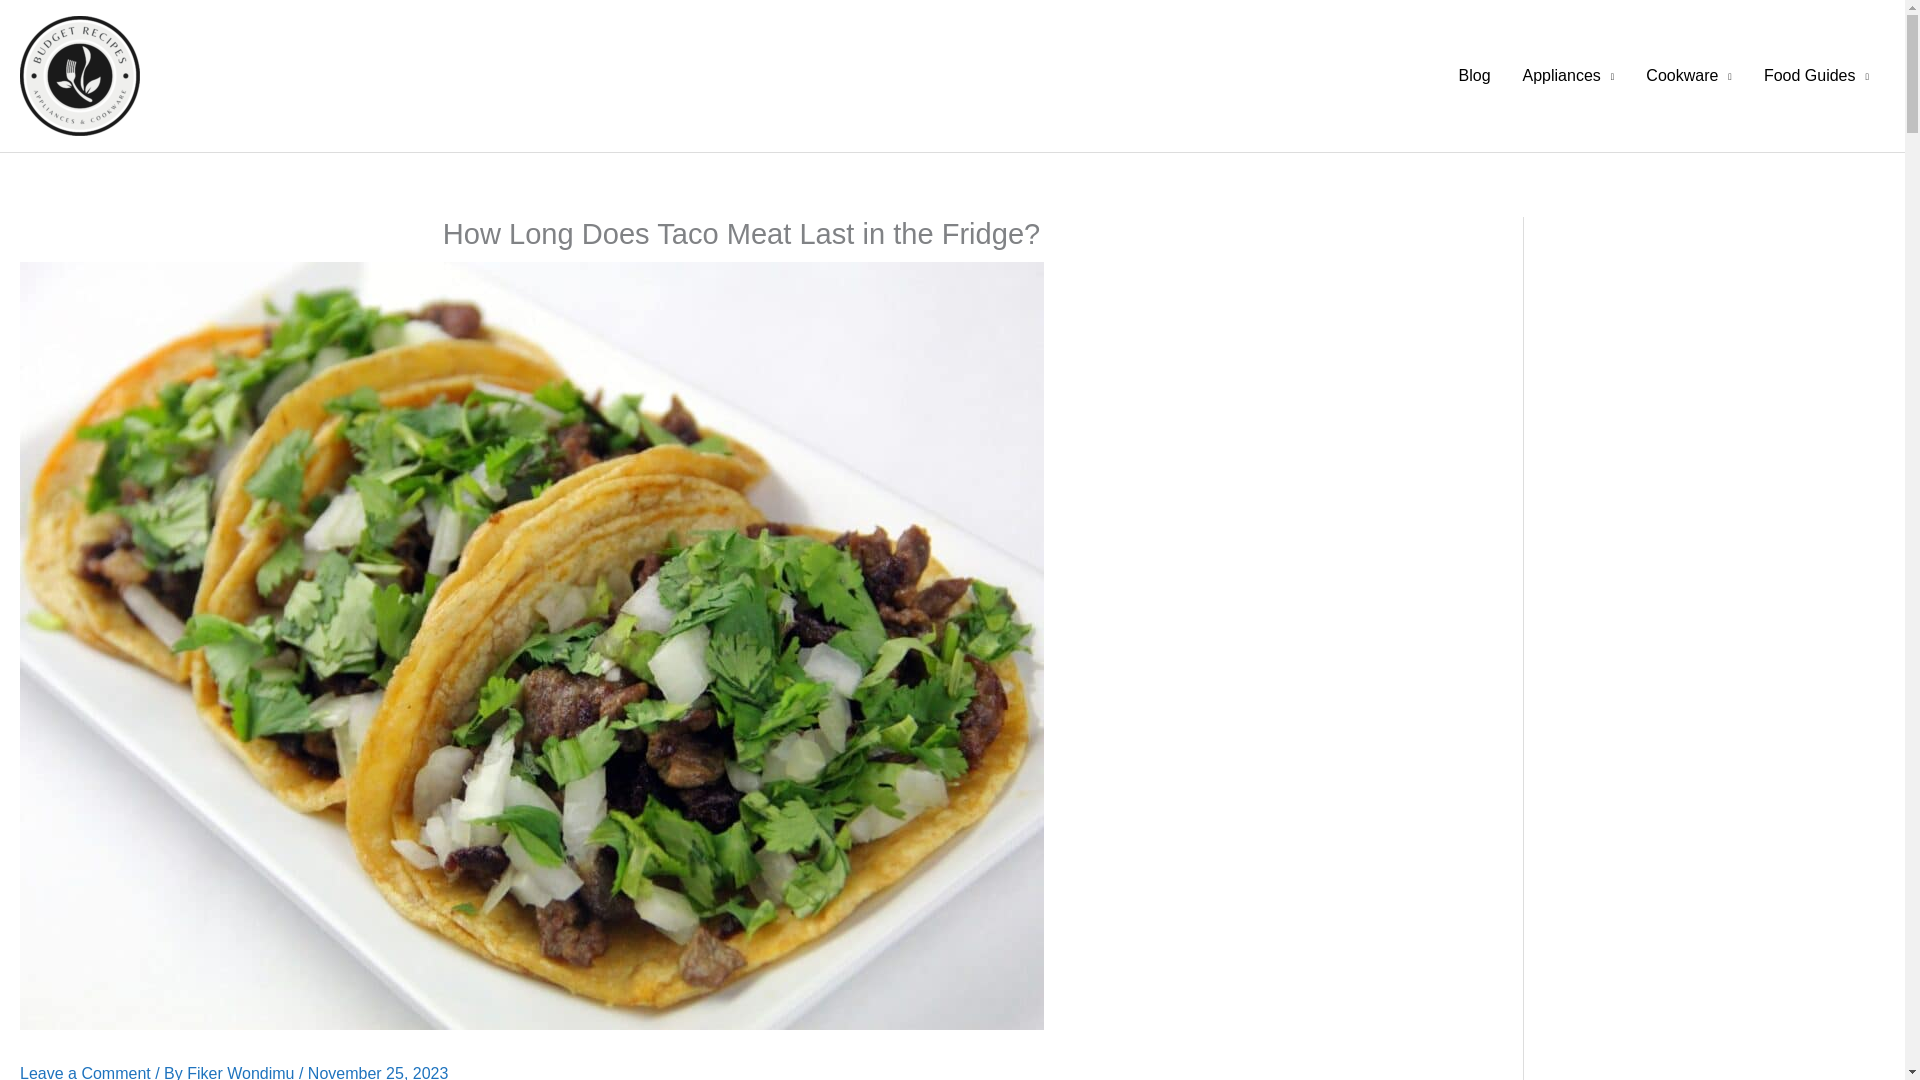  What do you see at coordinates (242, 1072) in the screenshot?
I see `Fiker Wondimu` at bounding box center [242, 1072].